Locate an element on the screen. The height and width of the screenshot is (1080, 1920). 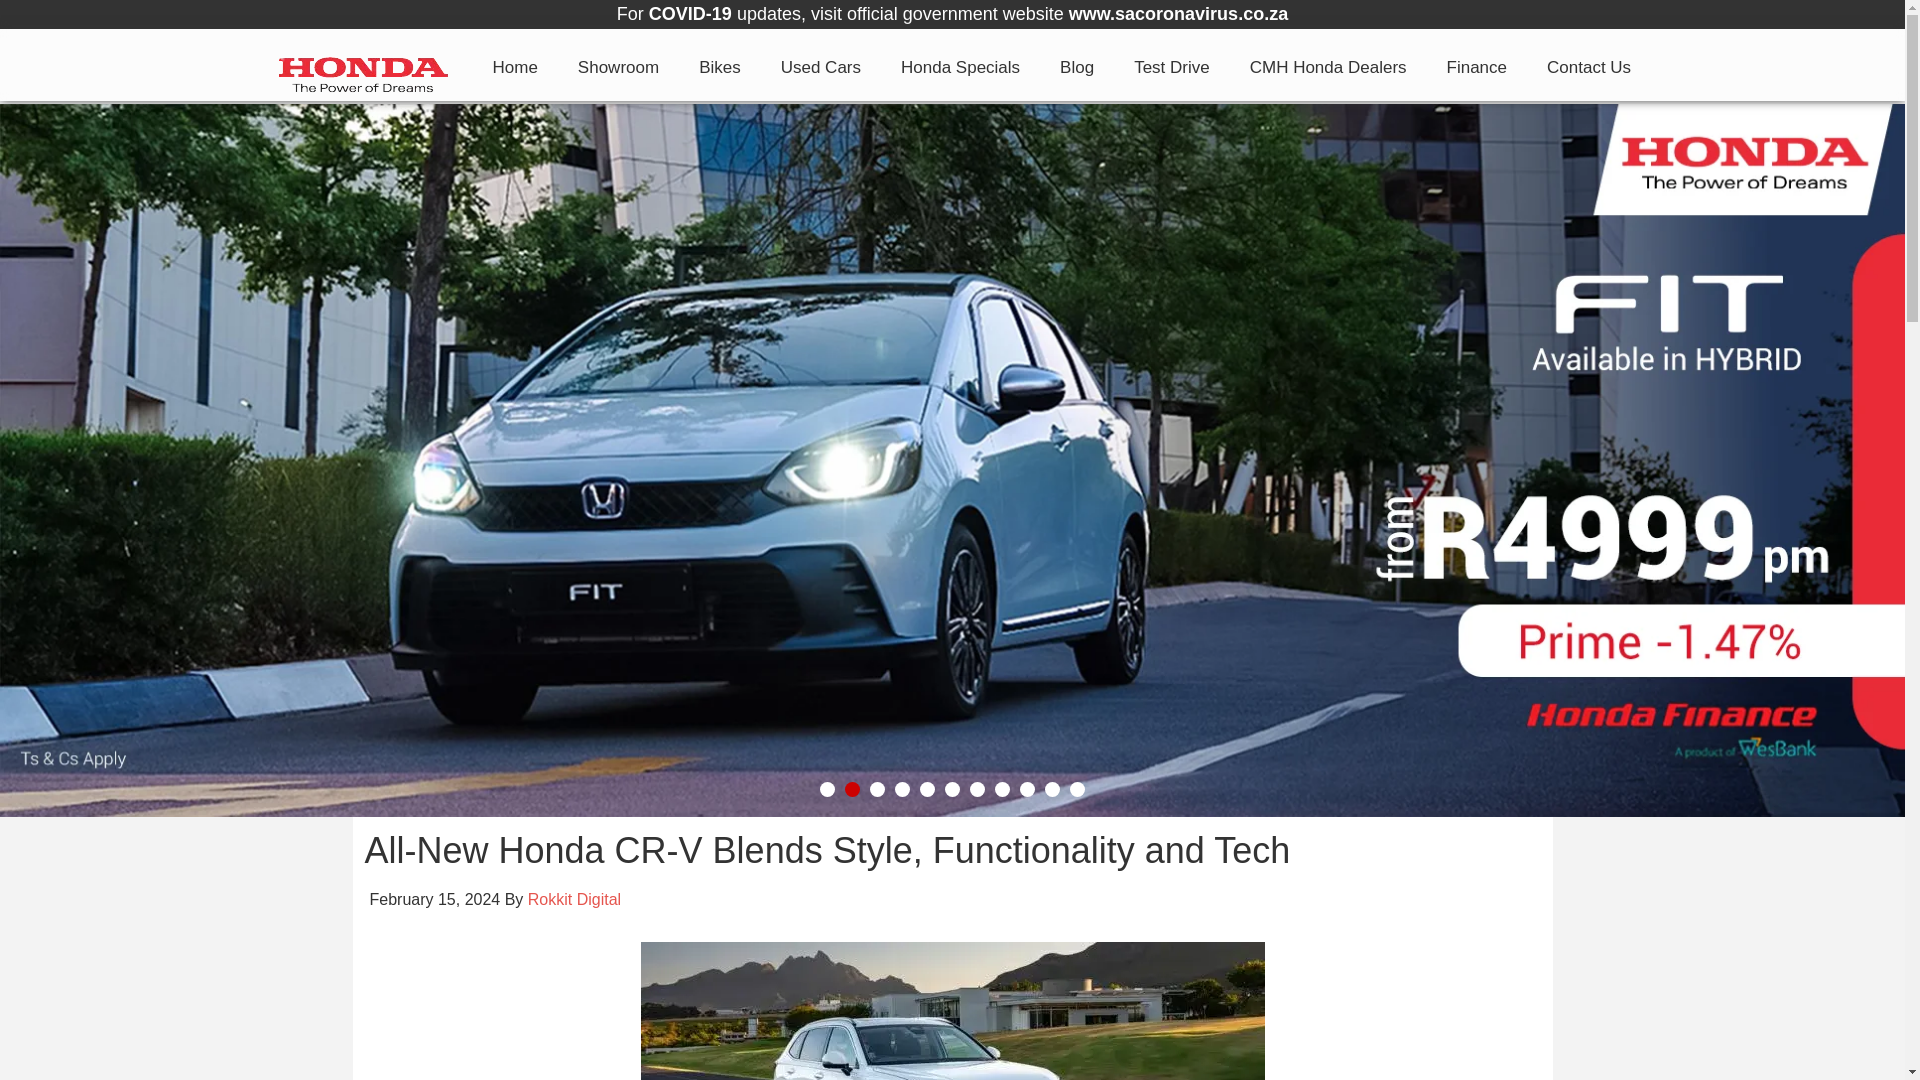
Showroom is located at coordinates (618, 65).